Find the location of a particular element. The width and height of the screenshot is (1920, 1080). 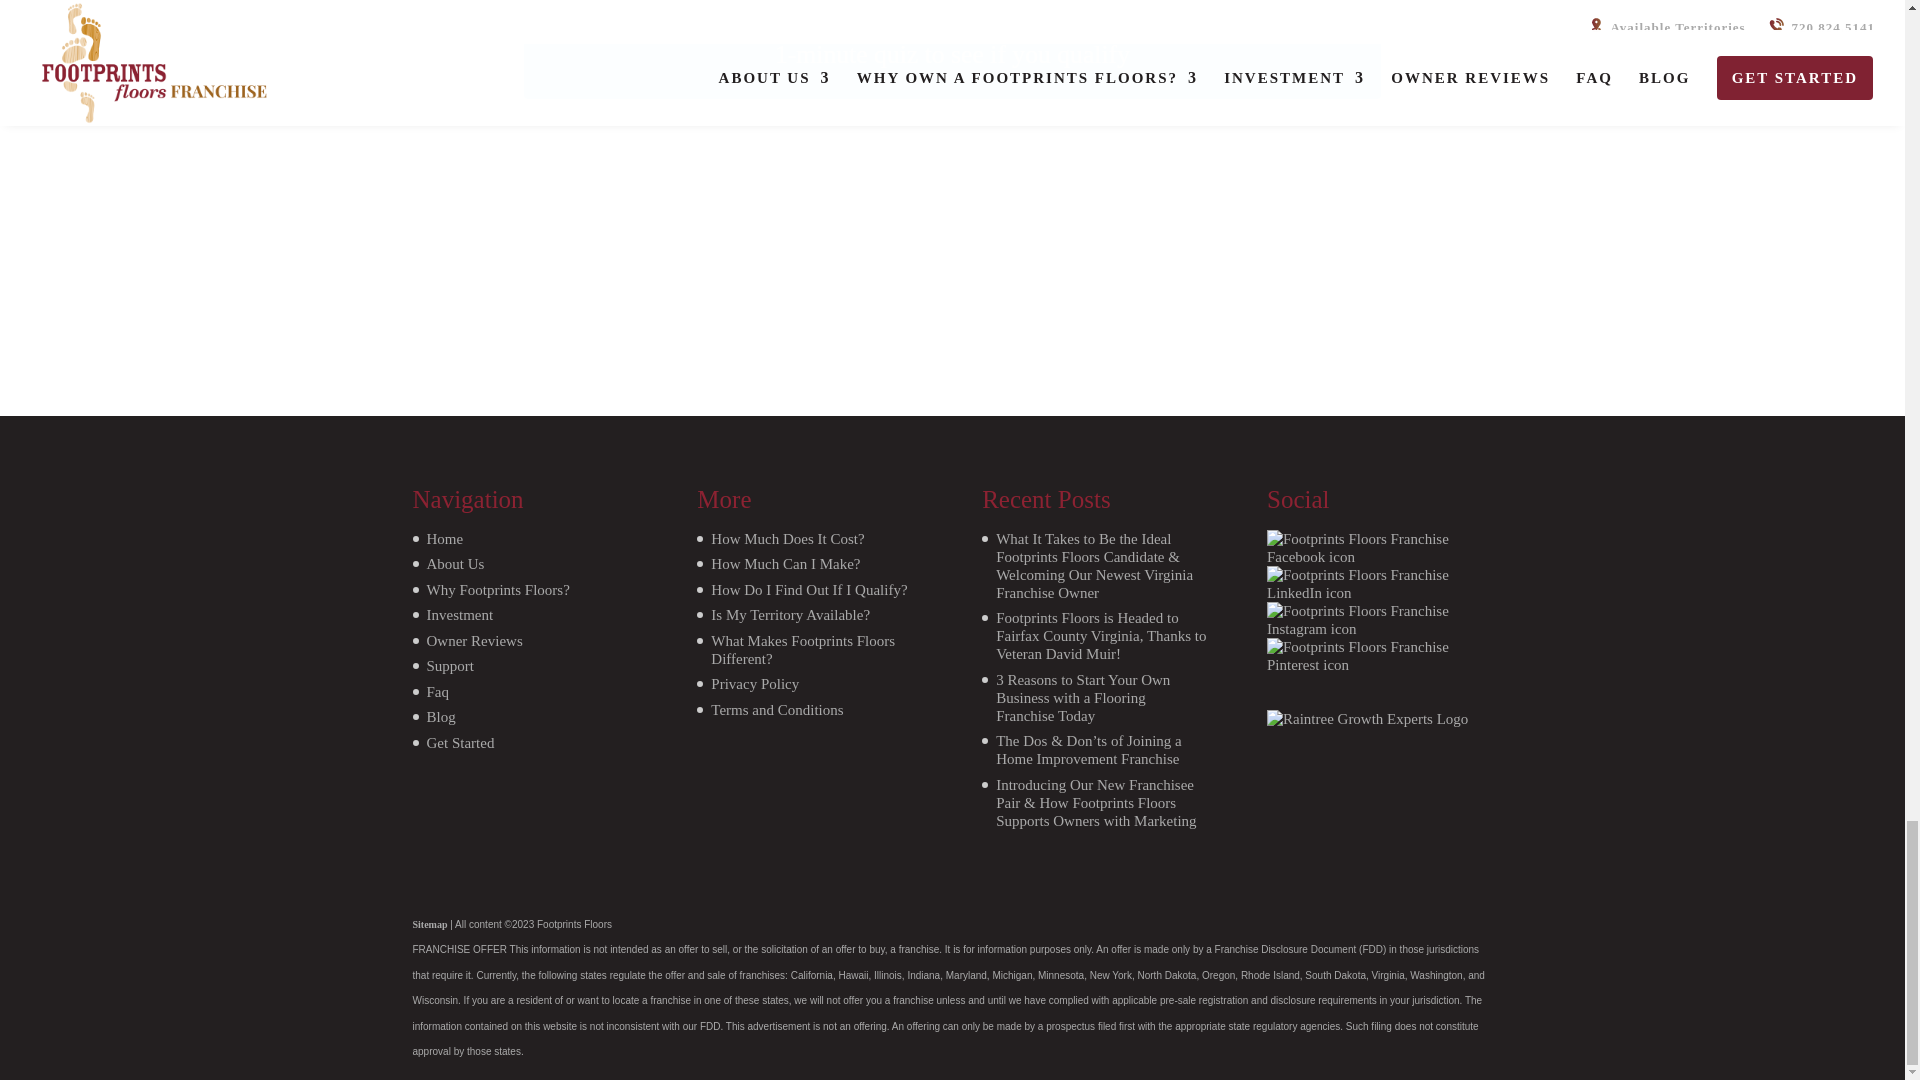

Support is located at coordinates (490, 666).